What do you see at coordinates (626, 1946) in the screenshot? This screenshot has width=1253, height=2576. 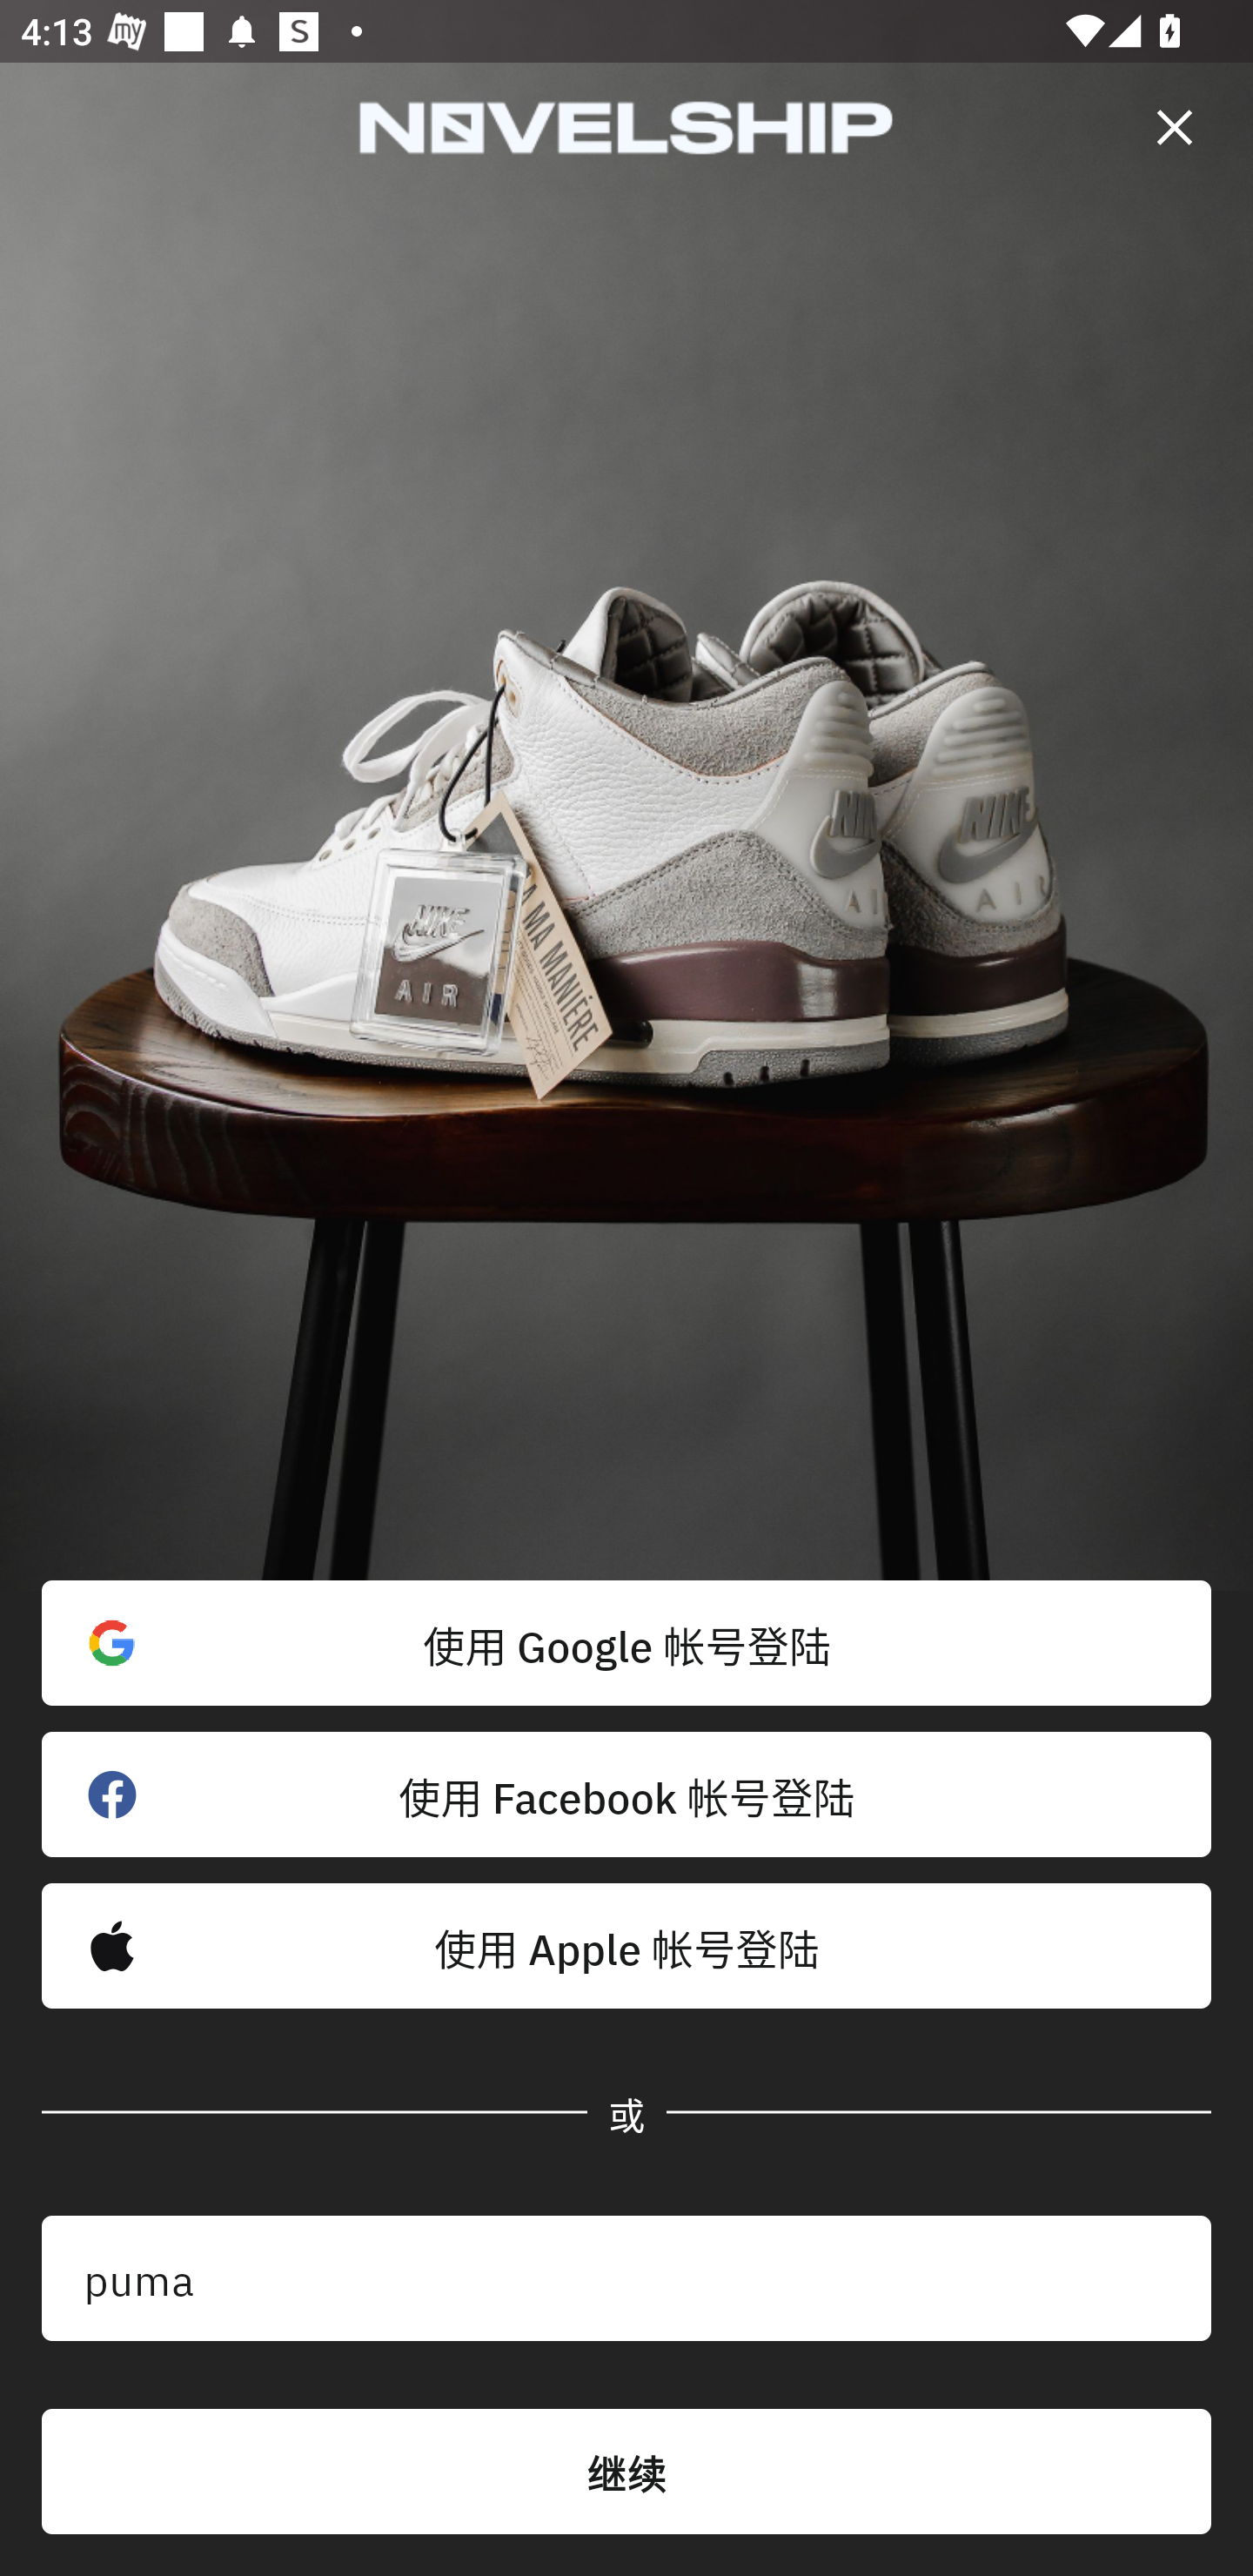 I see ` 使用 Apple 帐号登陆` at bounding box center [626, 1946].